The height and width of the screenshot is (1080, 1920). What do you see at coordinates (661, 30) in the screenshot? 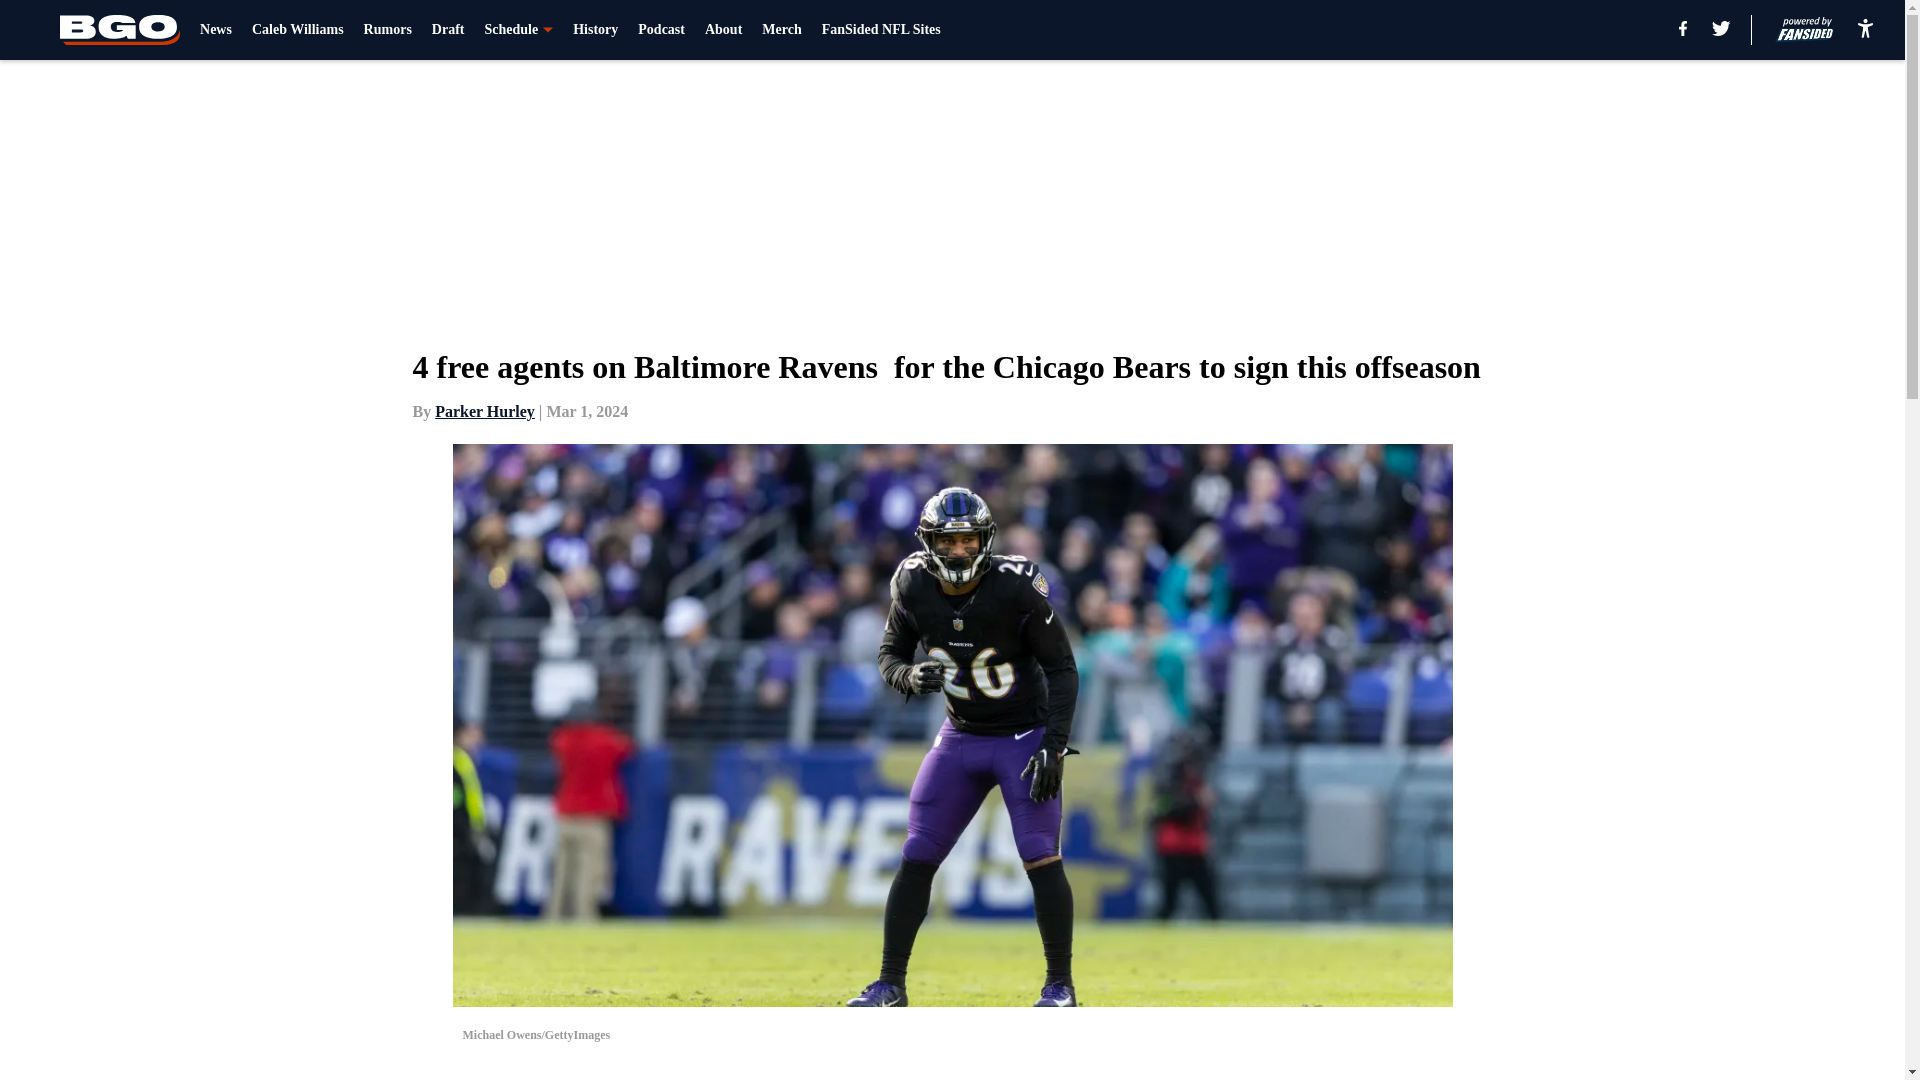
I see `Podcast` at bounding box center [661, 30].